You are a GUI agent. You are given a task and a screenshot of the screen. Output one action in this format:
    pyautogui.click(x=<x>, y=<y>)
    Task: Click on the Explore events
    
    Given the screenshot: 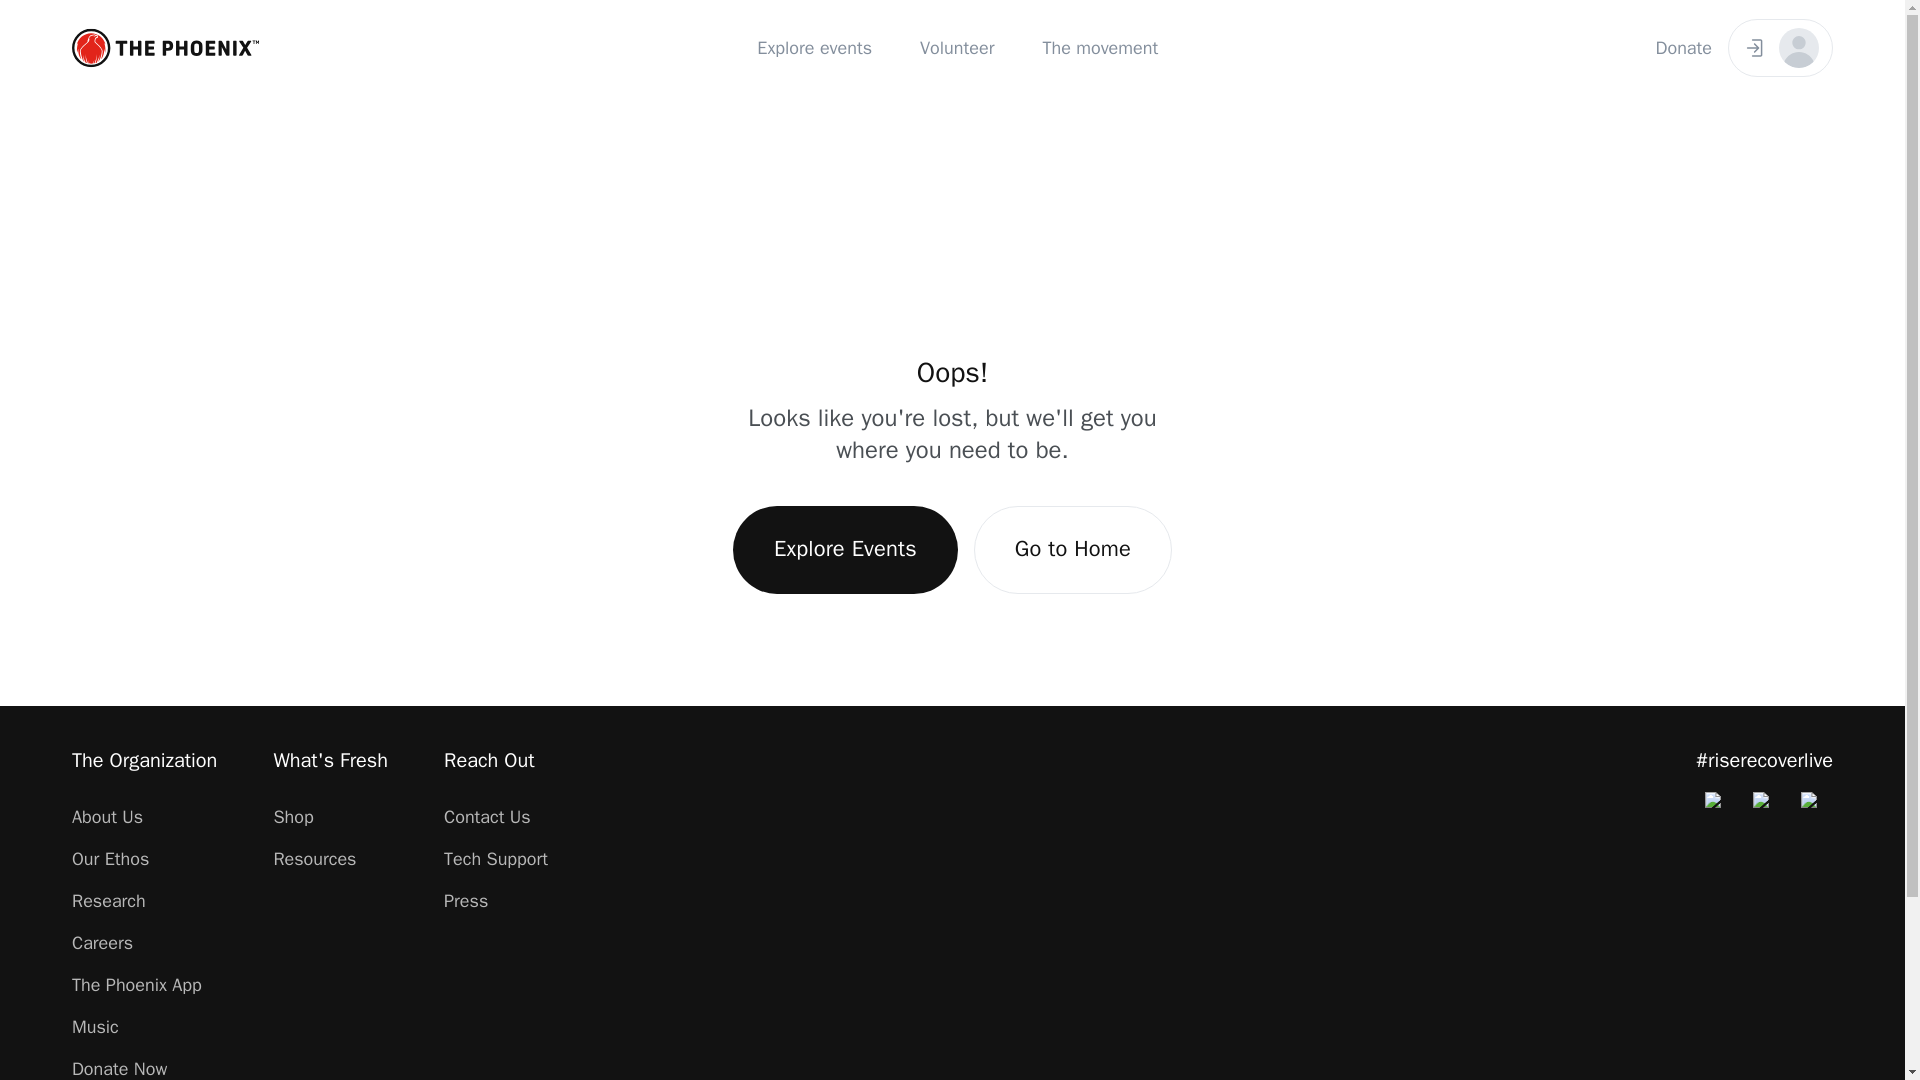 What is the action you would take?
    pyautogui.click(x=814, y=46)
    